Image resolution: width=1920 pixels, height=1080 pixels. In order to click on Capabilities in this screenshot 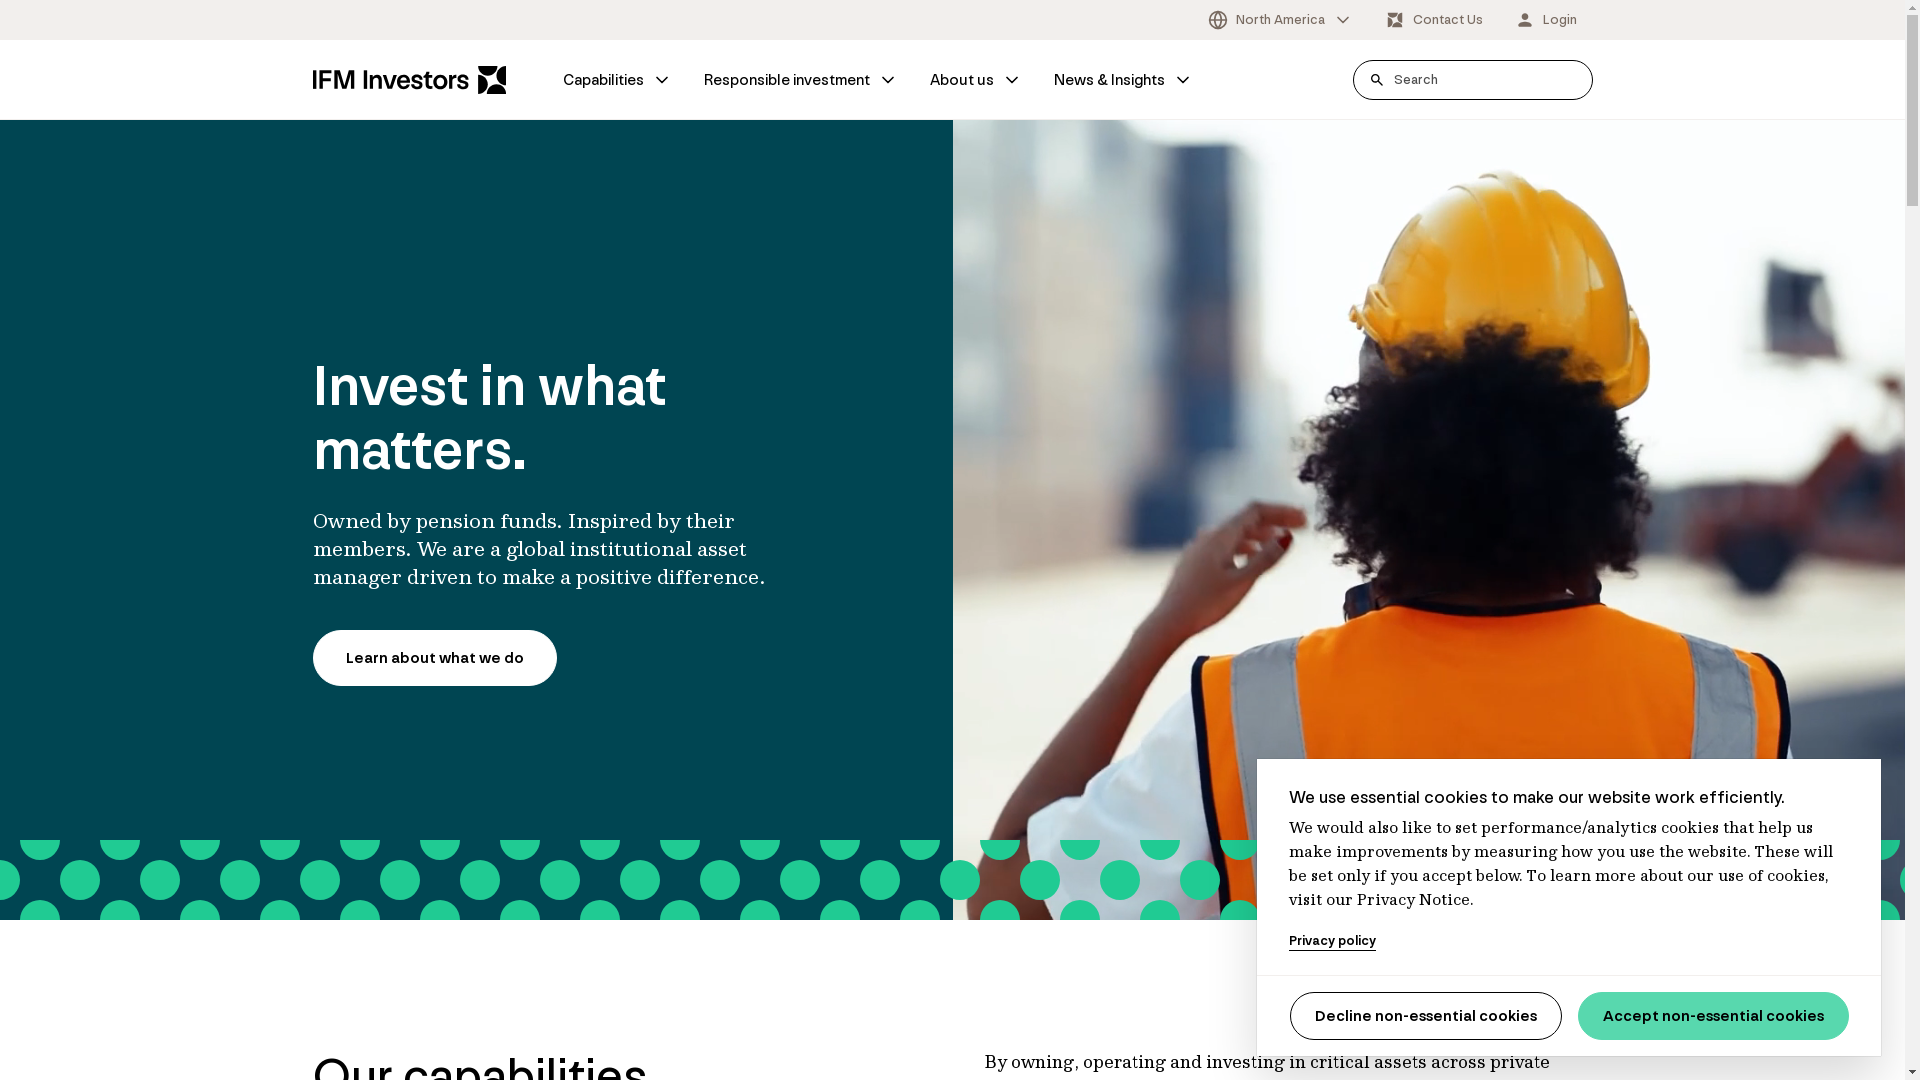, I will do `click(616, 80)`.